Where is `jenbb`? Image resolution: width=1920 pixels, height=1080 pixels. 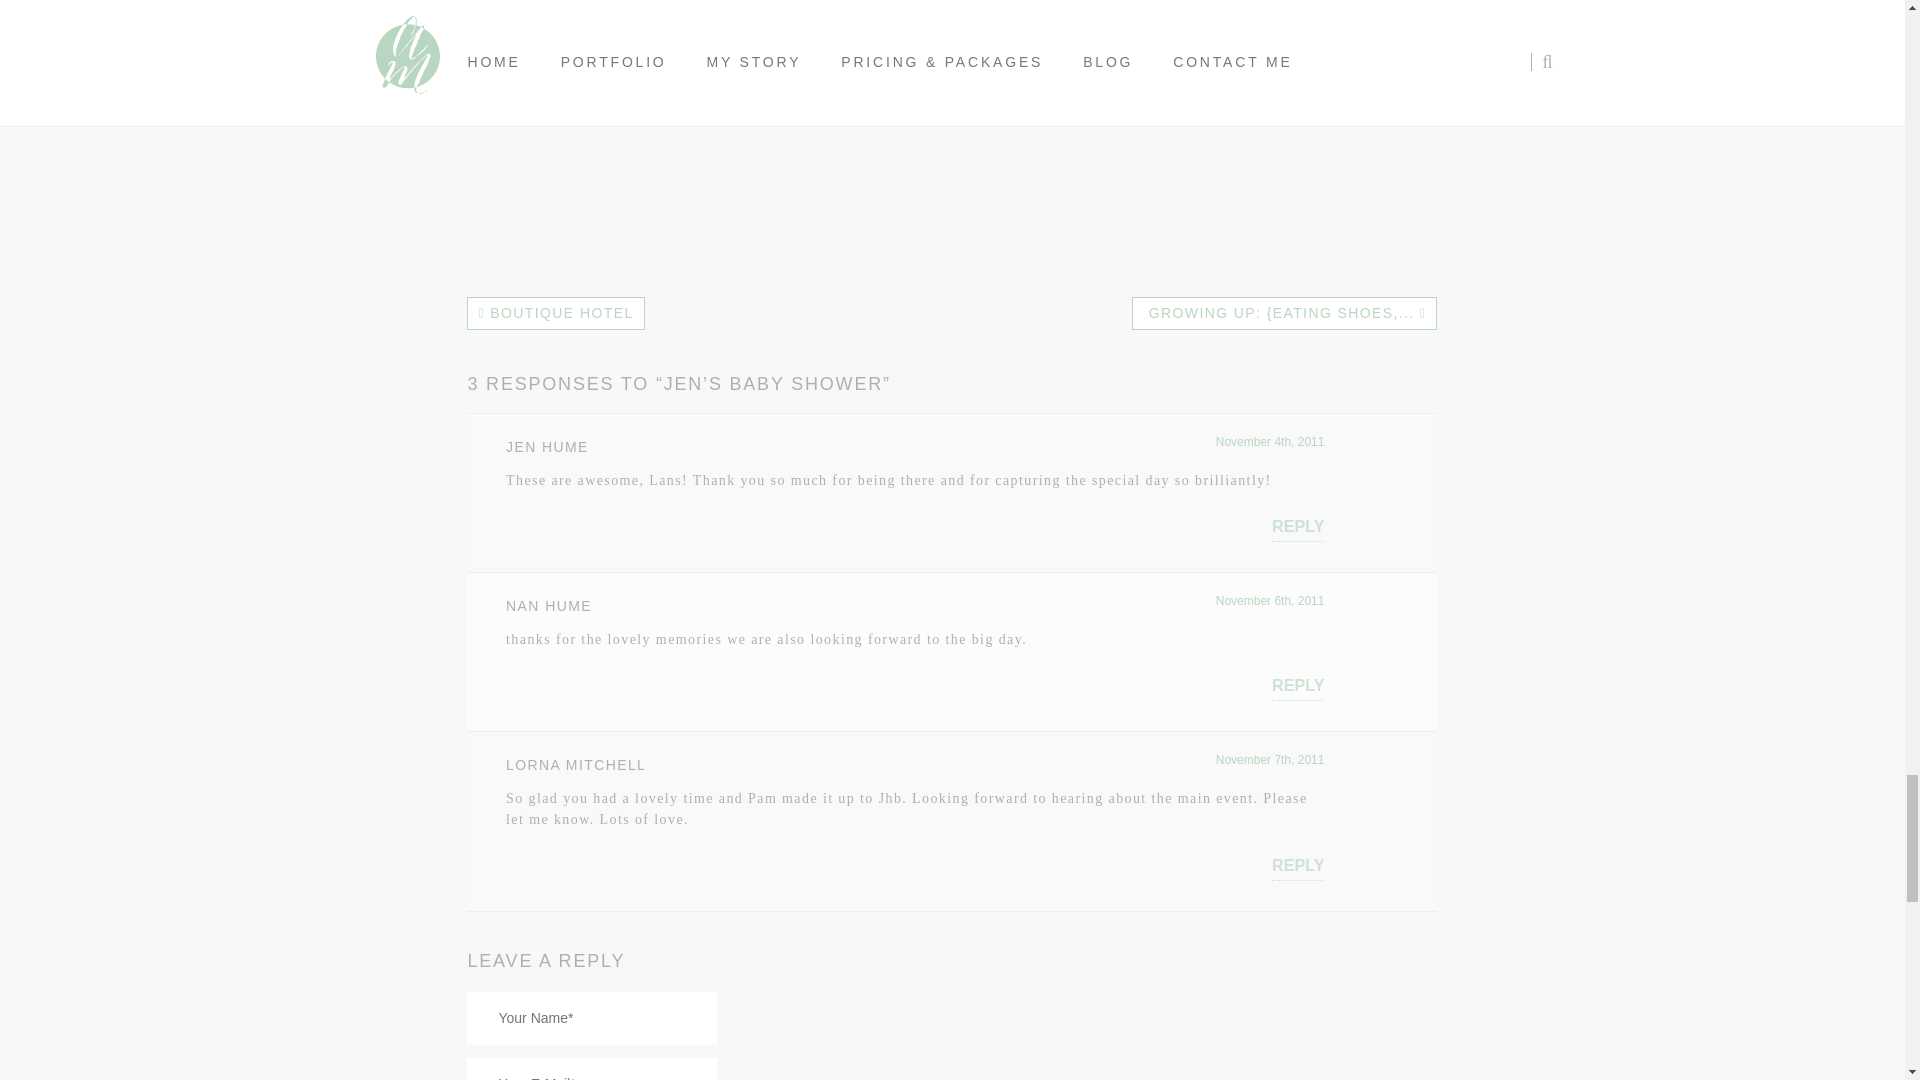
jenbb is located at coordinates (766, 105).